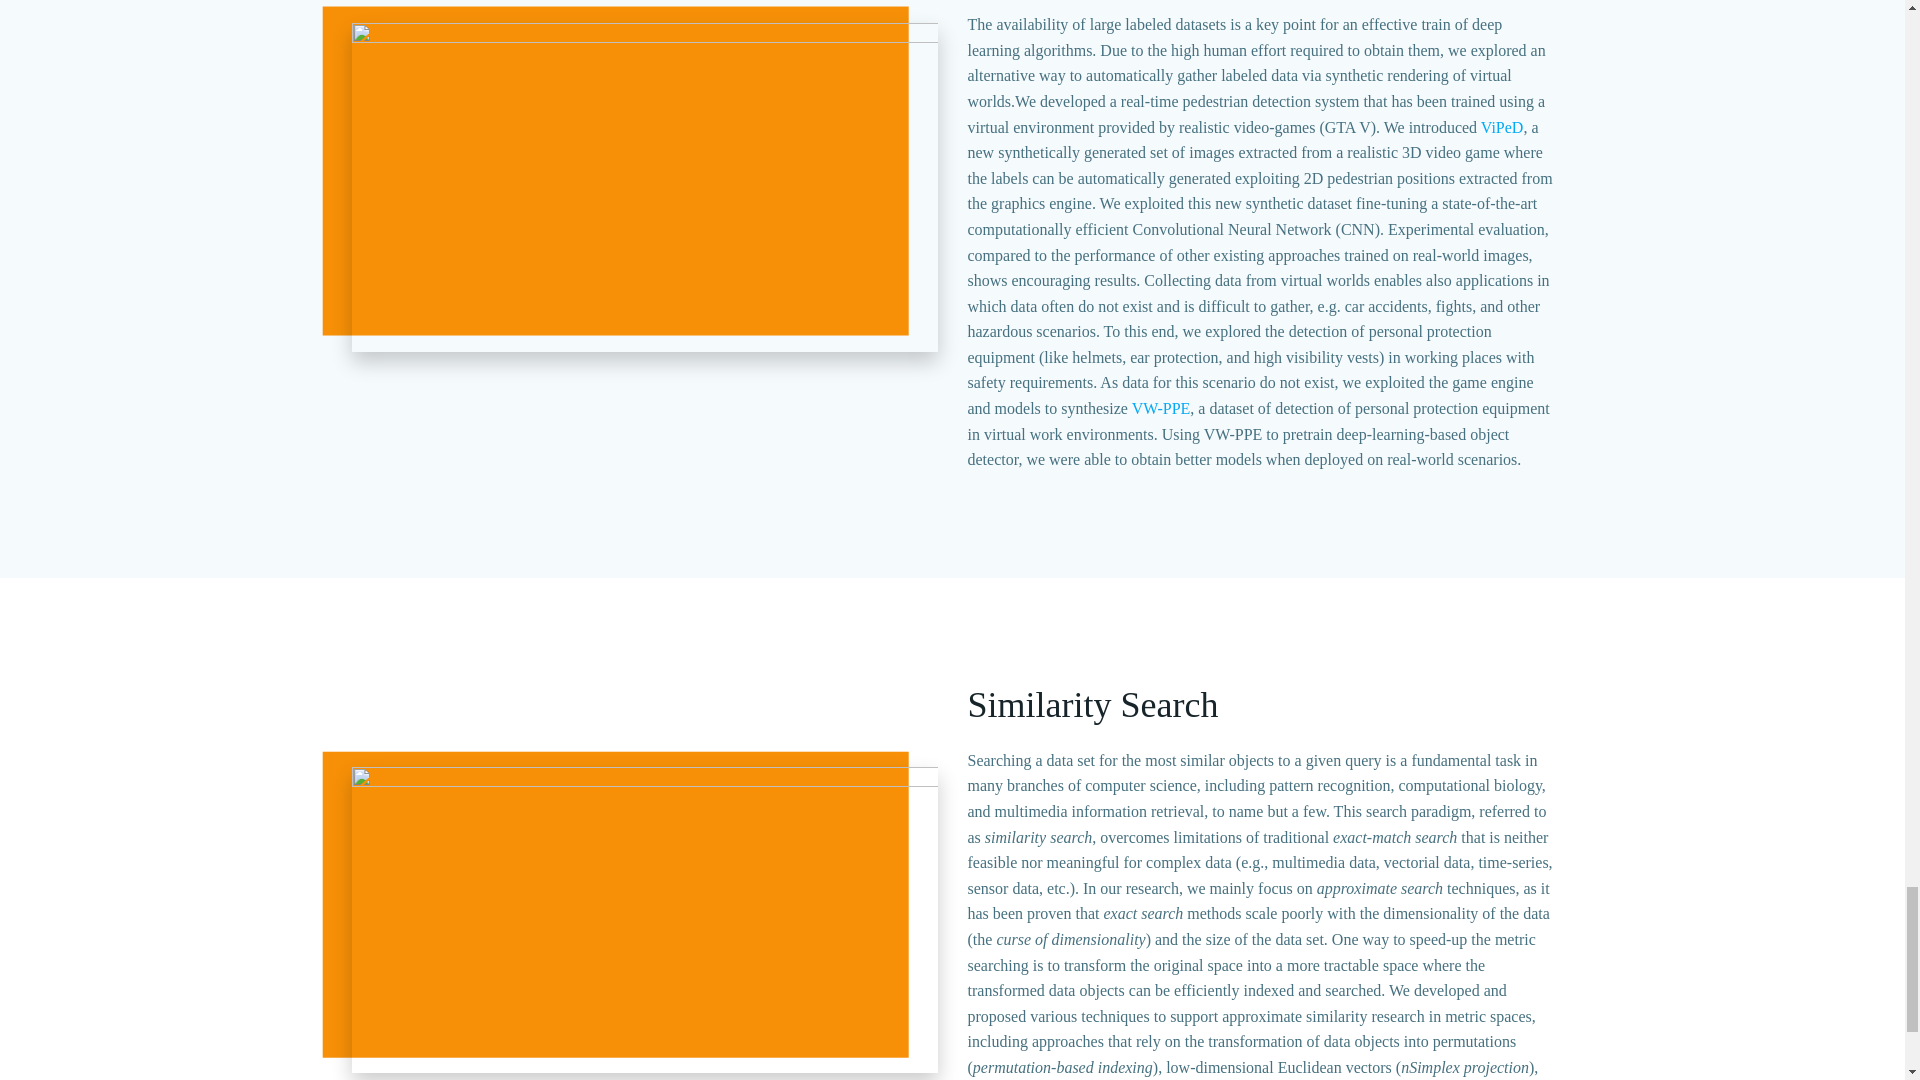 This screenshot has height=1080, width=1920. What do you see at coordinates (1161, 408) in the screenshot?
I see `VW-PPE` at bounding box center [1161, 408].